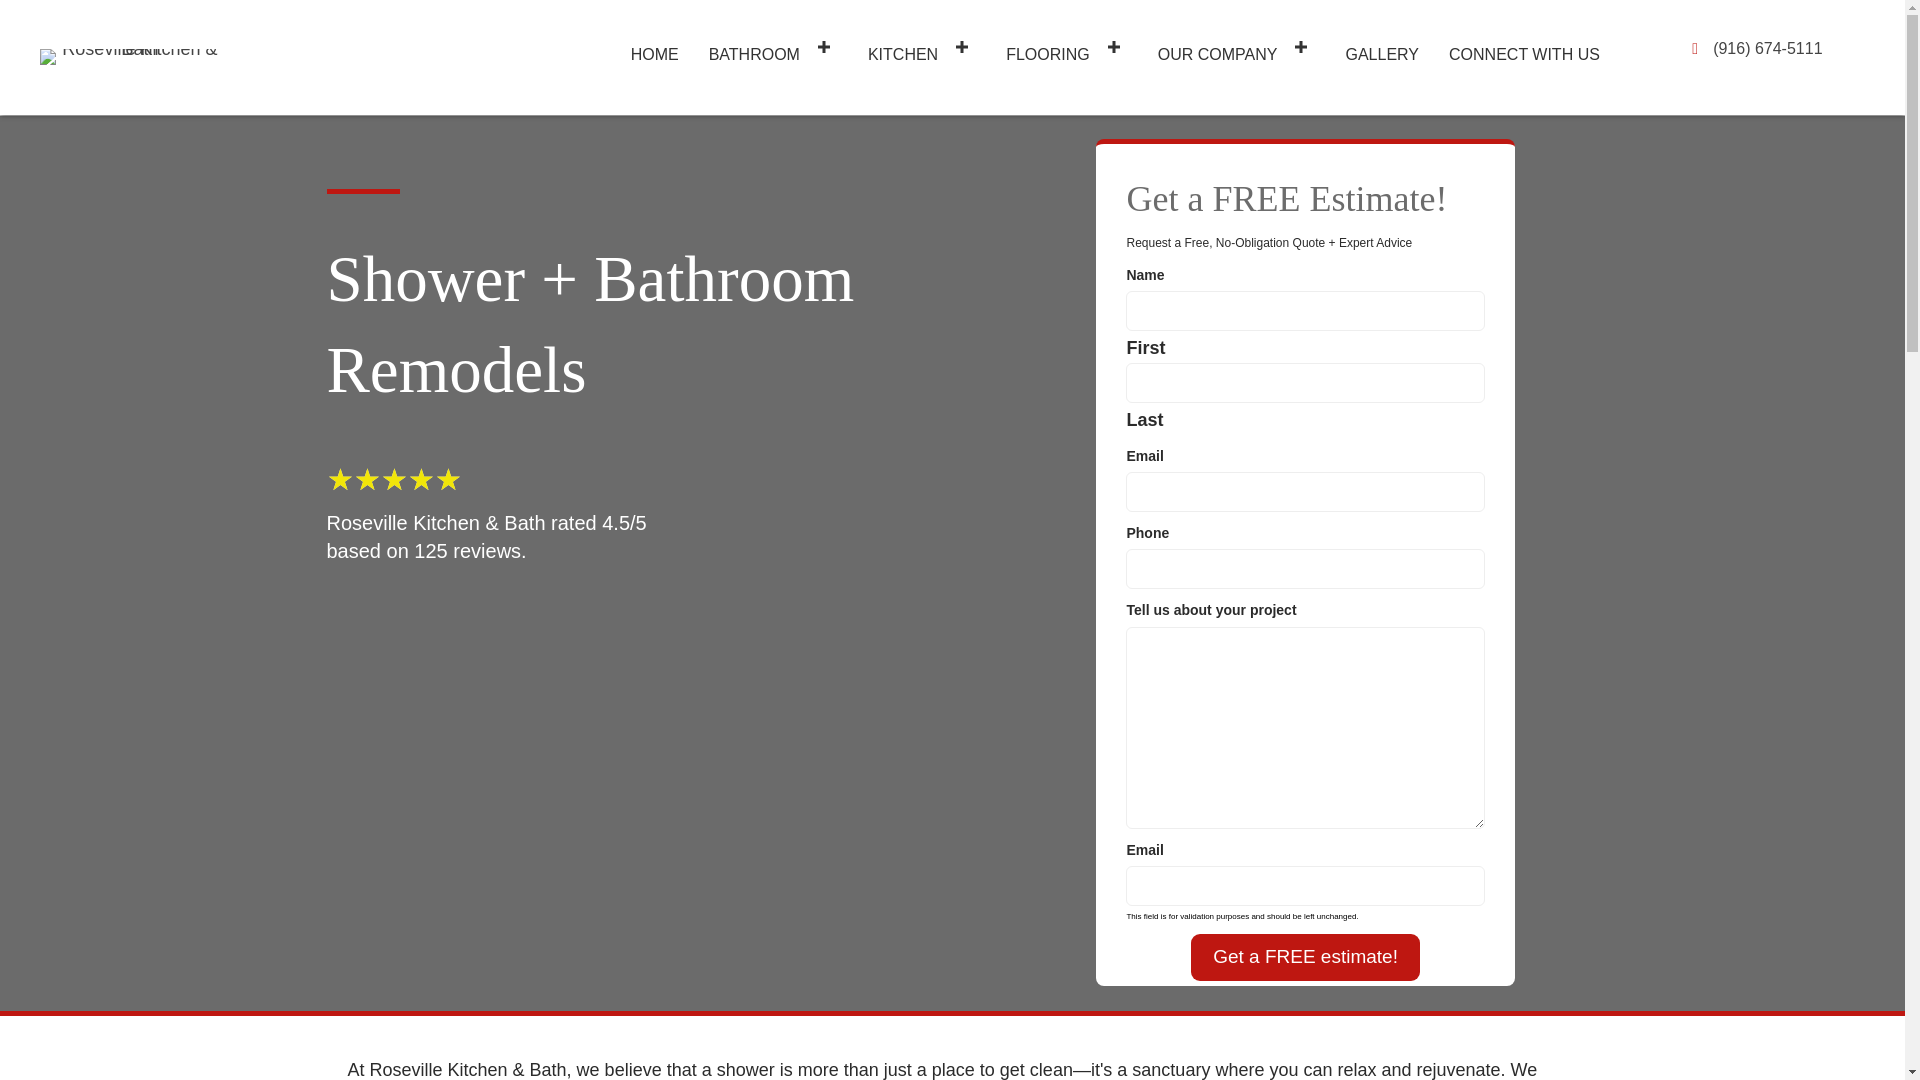  Describe the element at coordinates (1305, 957) in the screenshot. I see `Get a FREE estimate!` at that location.